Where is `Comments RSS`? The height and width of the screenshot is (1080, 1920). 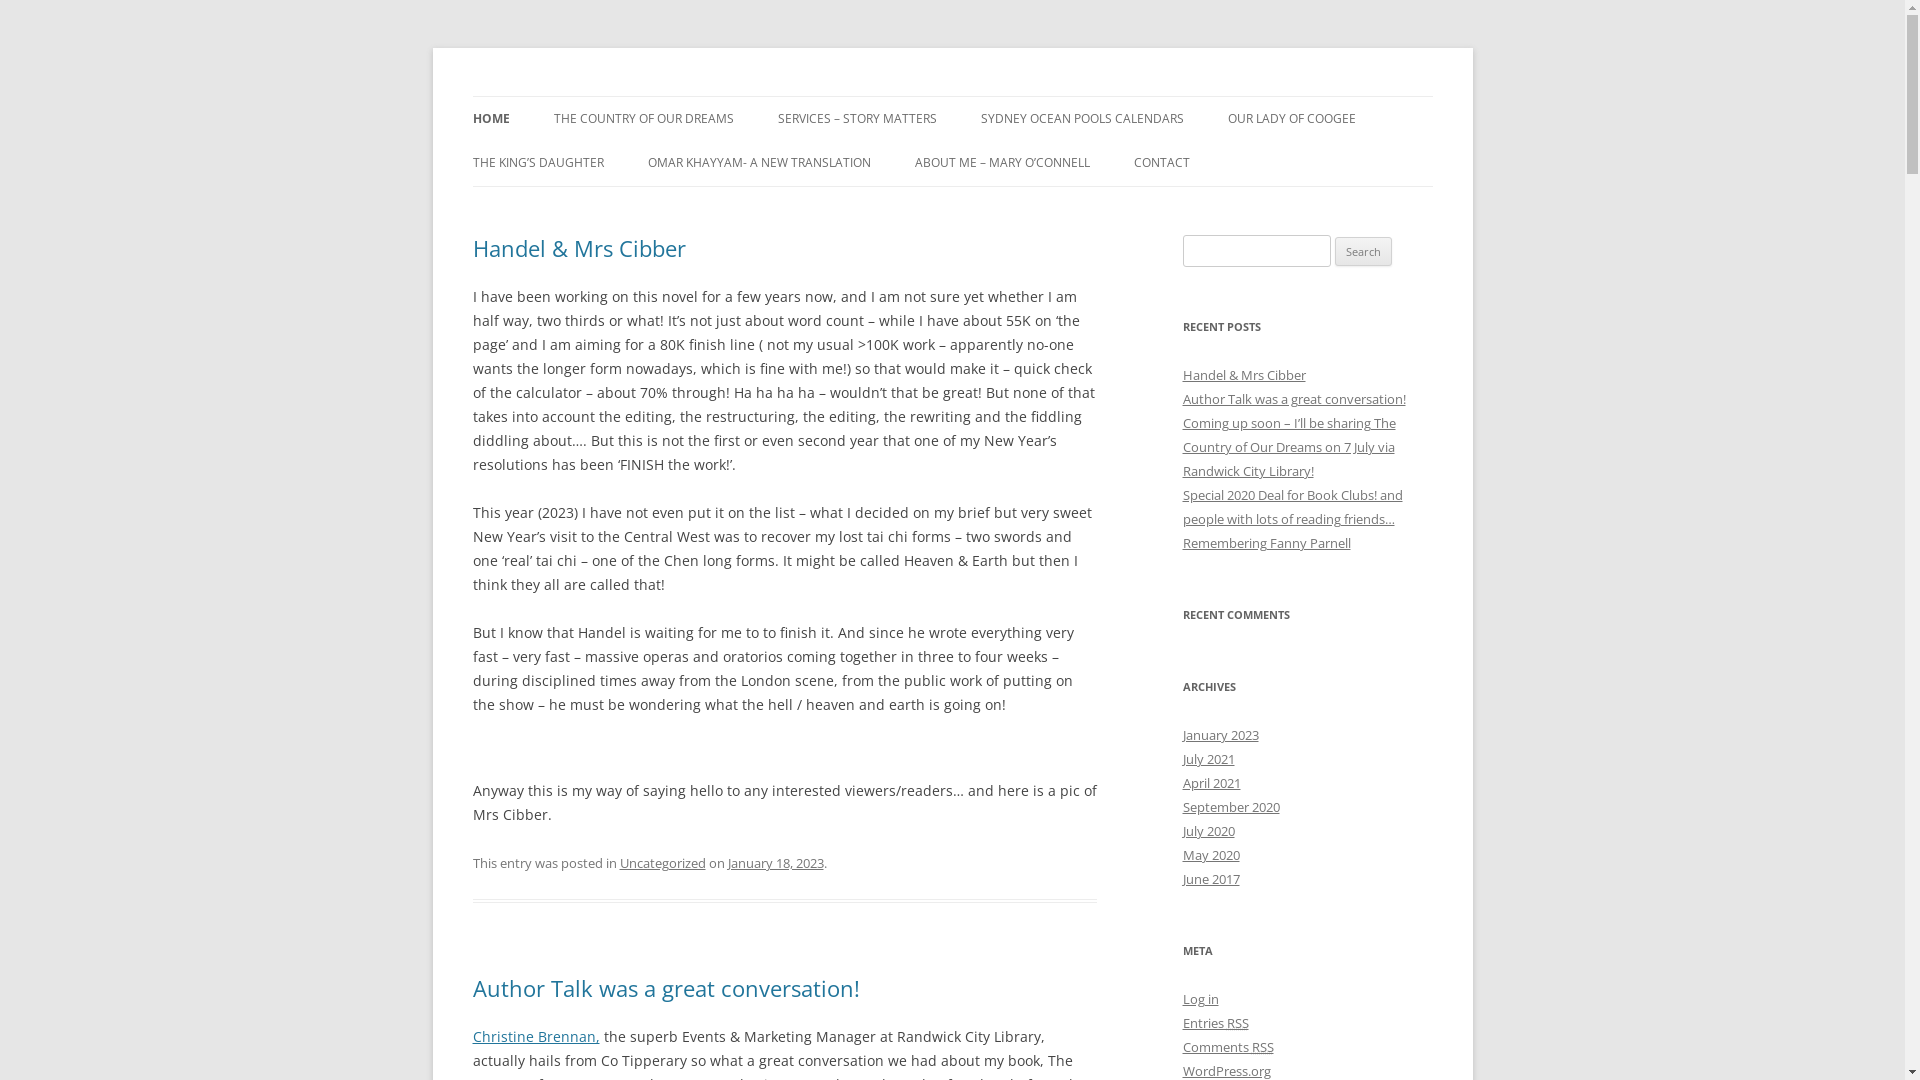
Comments RSS is located at coordinates (1228, 1047).